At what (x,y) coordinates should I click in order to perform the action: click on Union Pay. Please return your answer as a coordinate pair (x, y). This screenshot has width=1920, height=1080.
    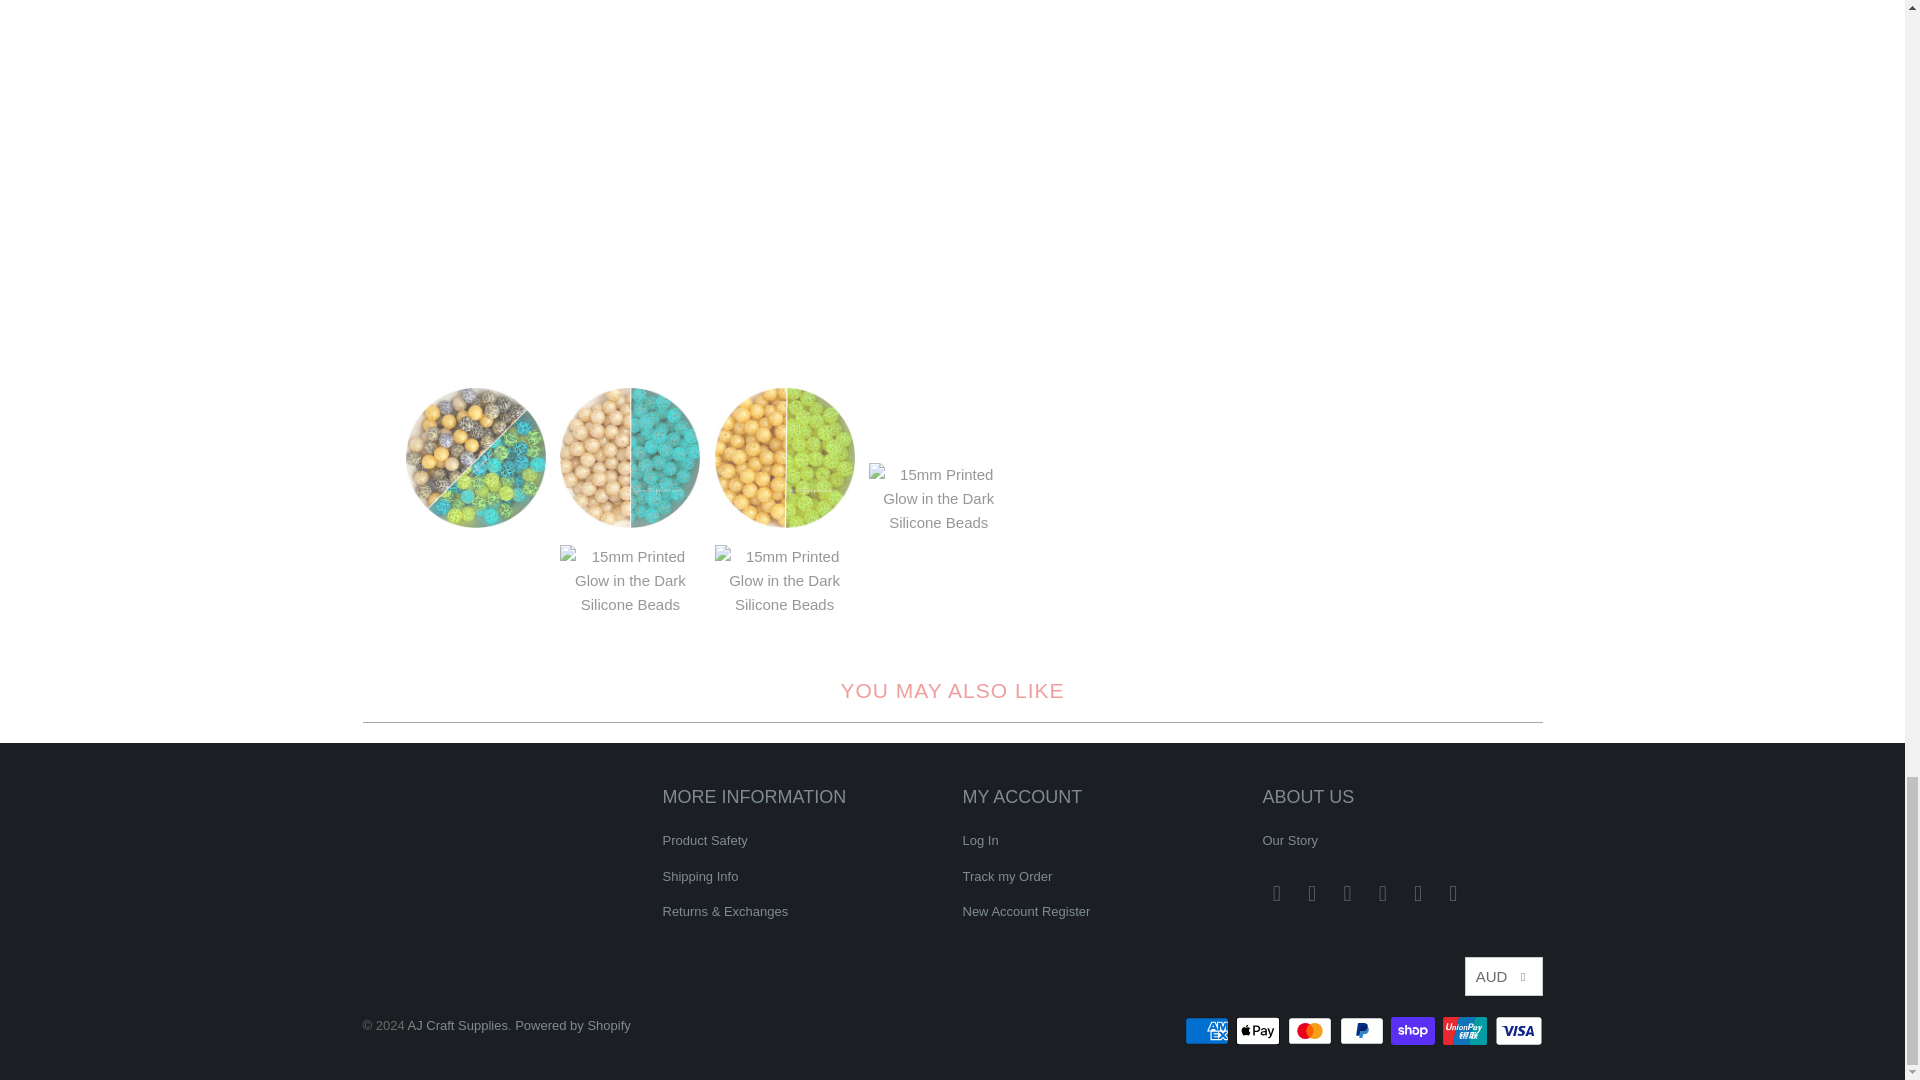
    Looking at the image, I should click on (1467, 1031).